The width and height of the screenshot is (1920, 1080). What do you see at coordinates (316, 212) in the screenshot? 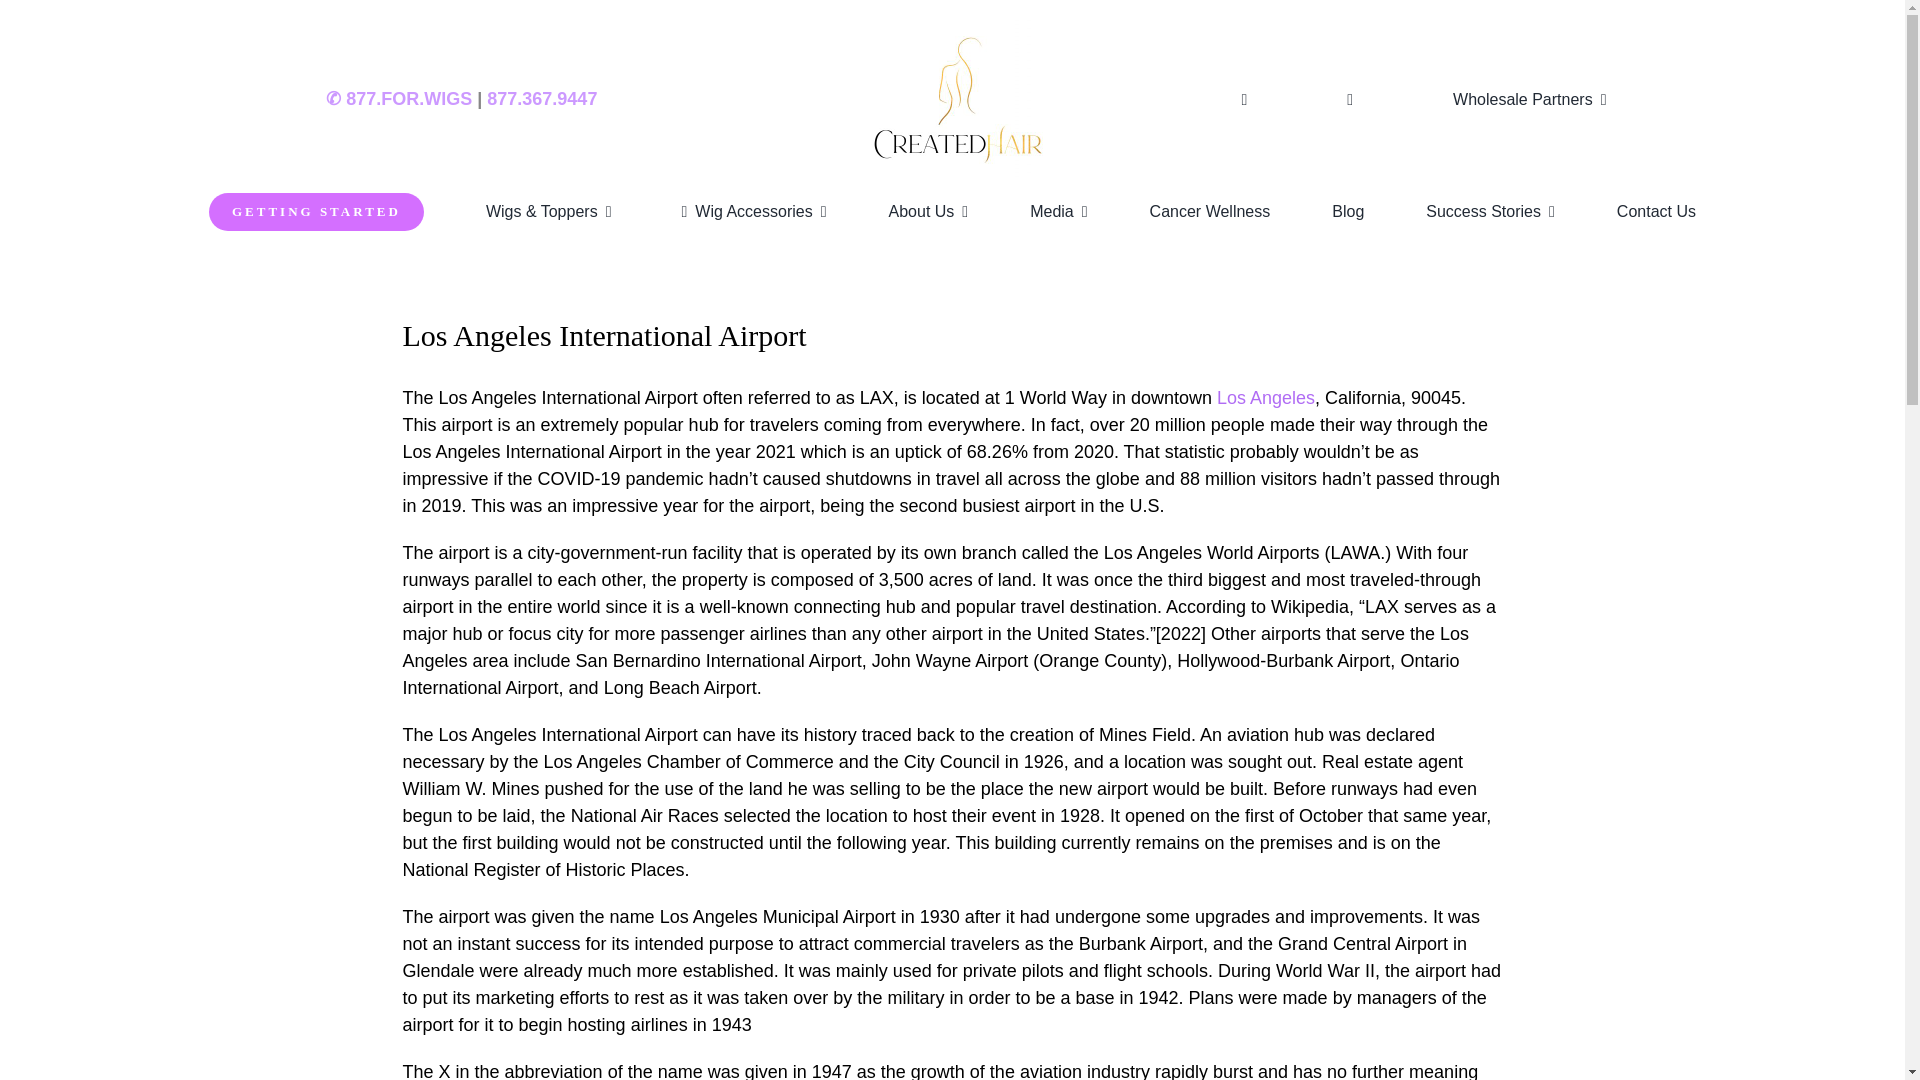
I see `GETTING STARTED` at bounding box center [316, 212].